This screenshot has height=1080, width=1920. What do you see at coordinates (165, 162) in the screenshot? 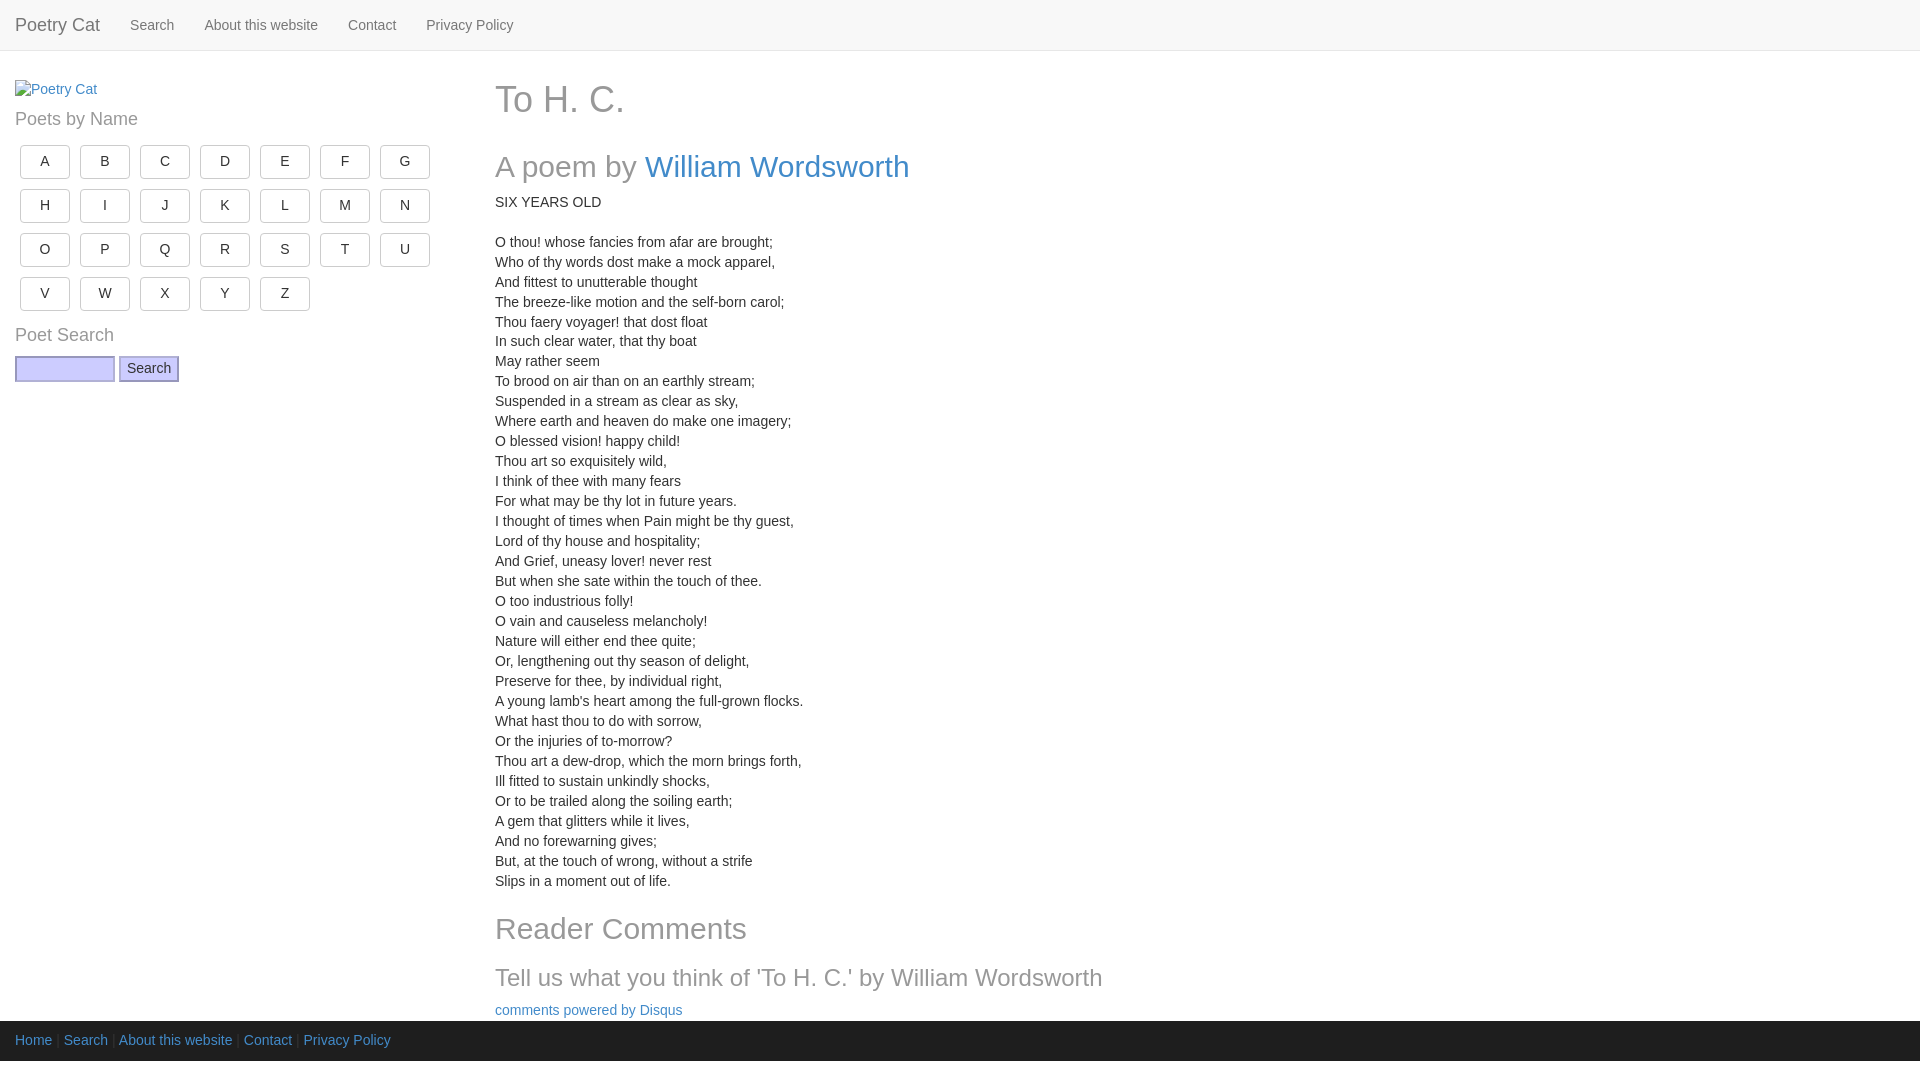
I see `C` at bounding box center [165, 162].